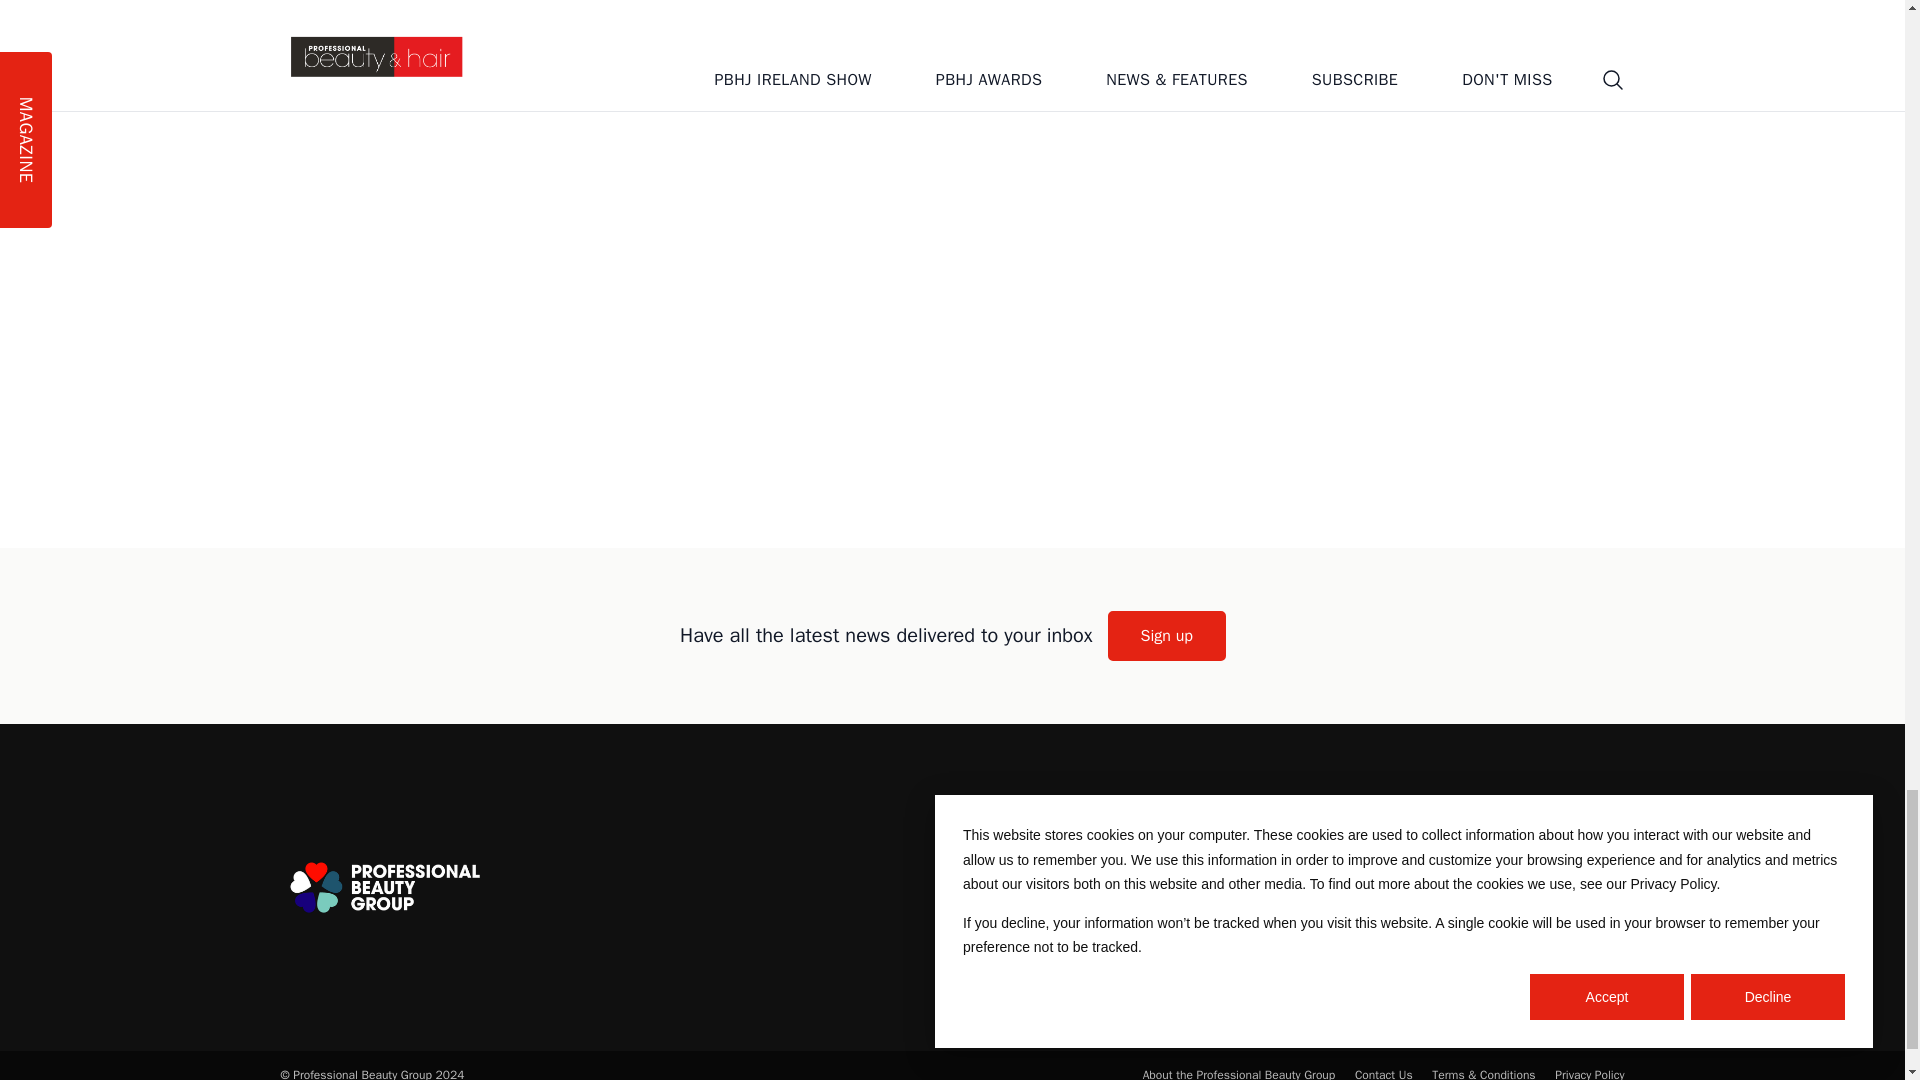  I want to click on Facebook, so click(1492, 887).